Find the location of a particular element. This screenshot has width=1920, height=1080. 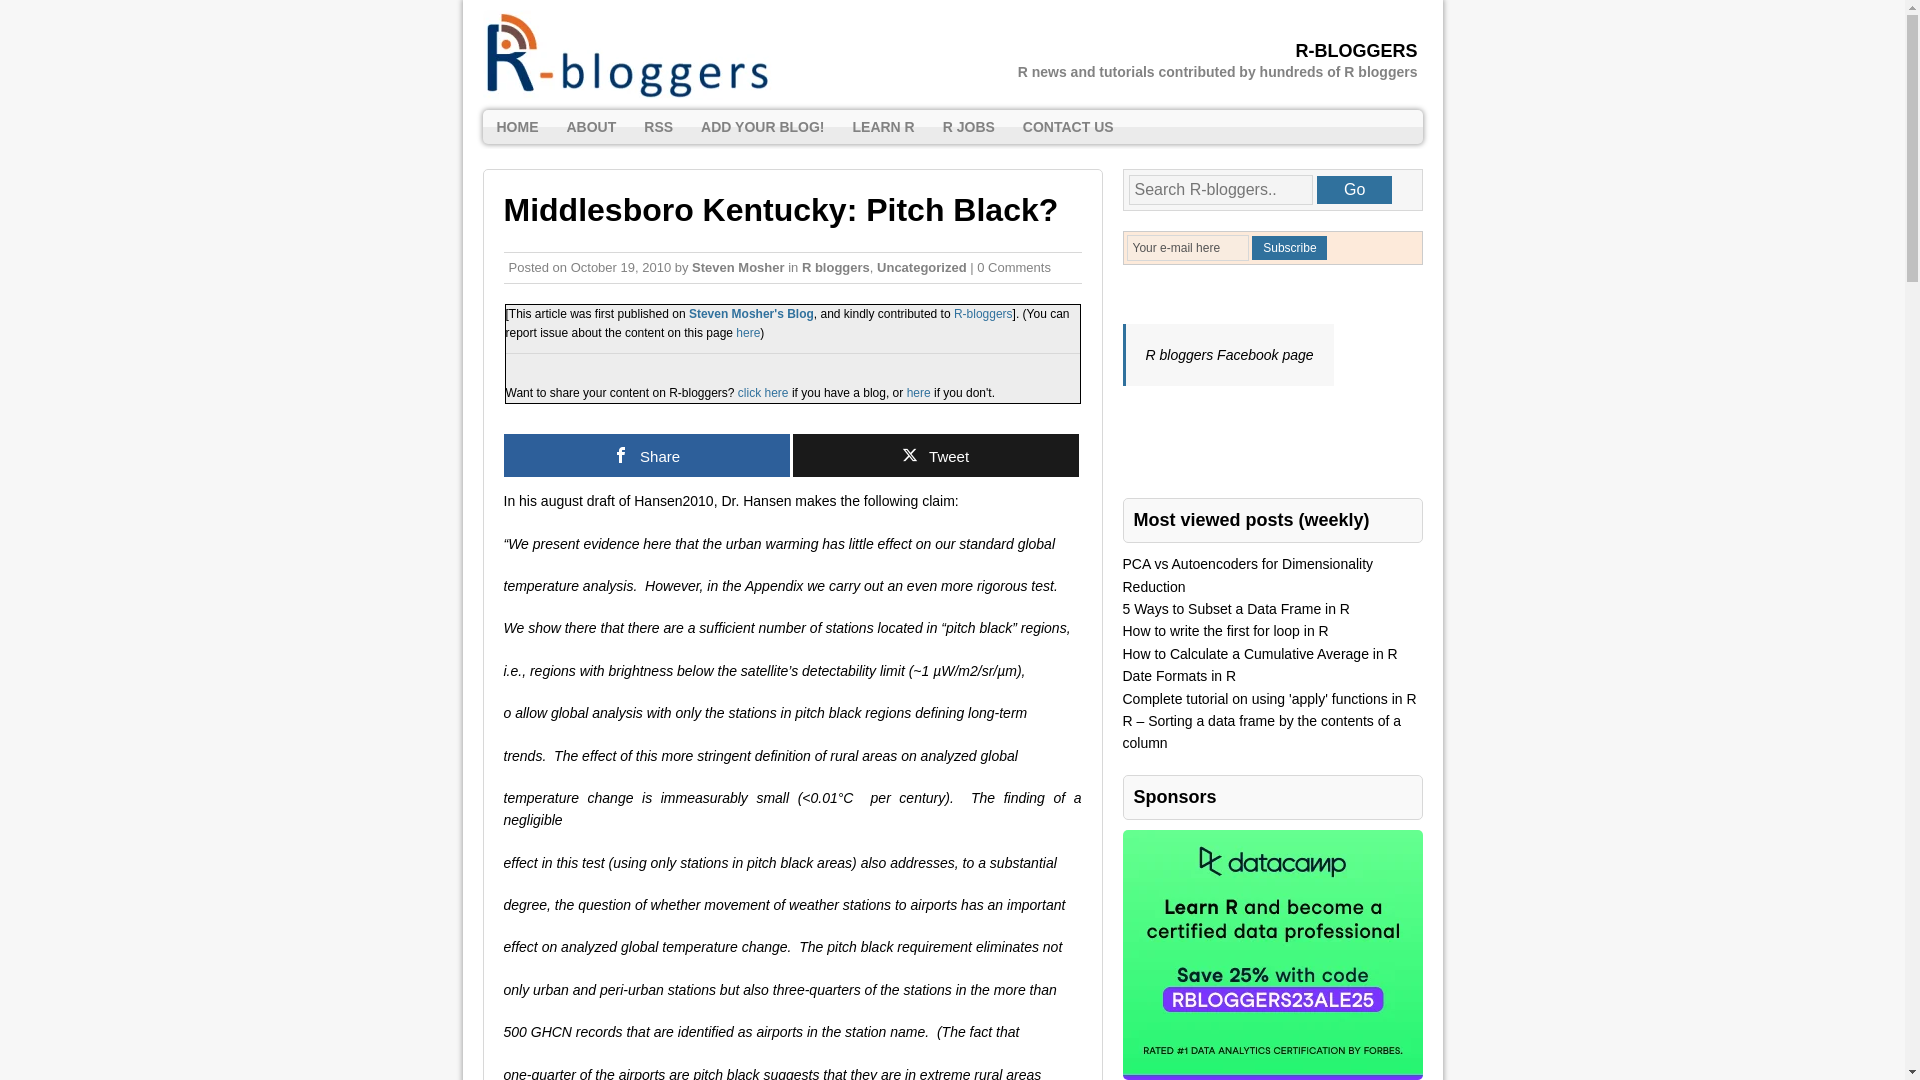

R bloggers is located at coordinates (836, 268).